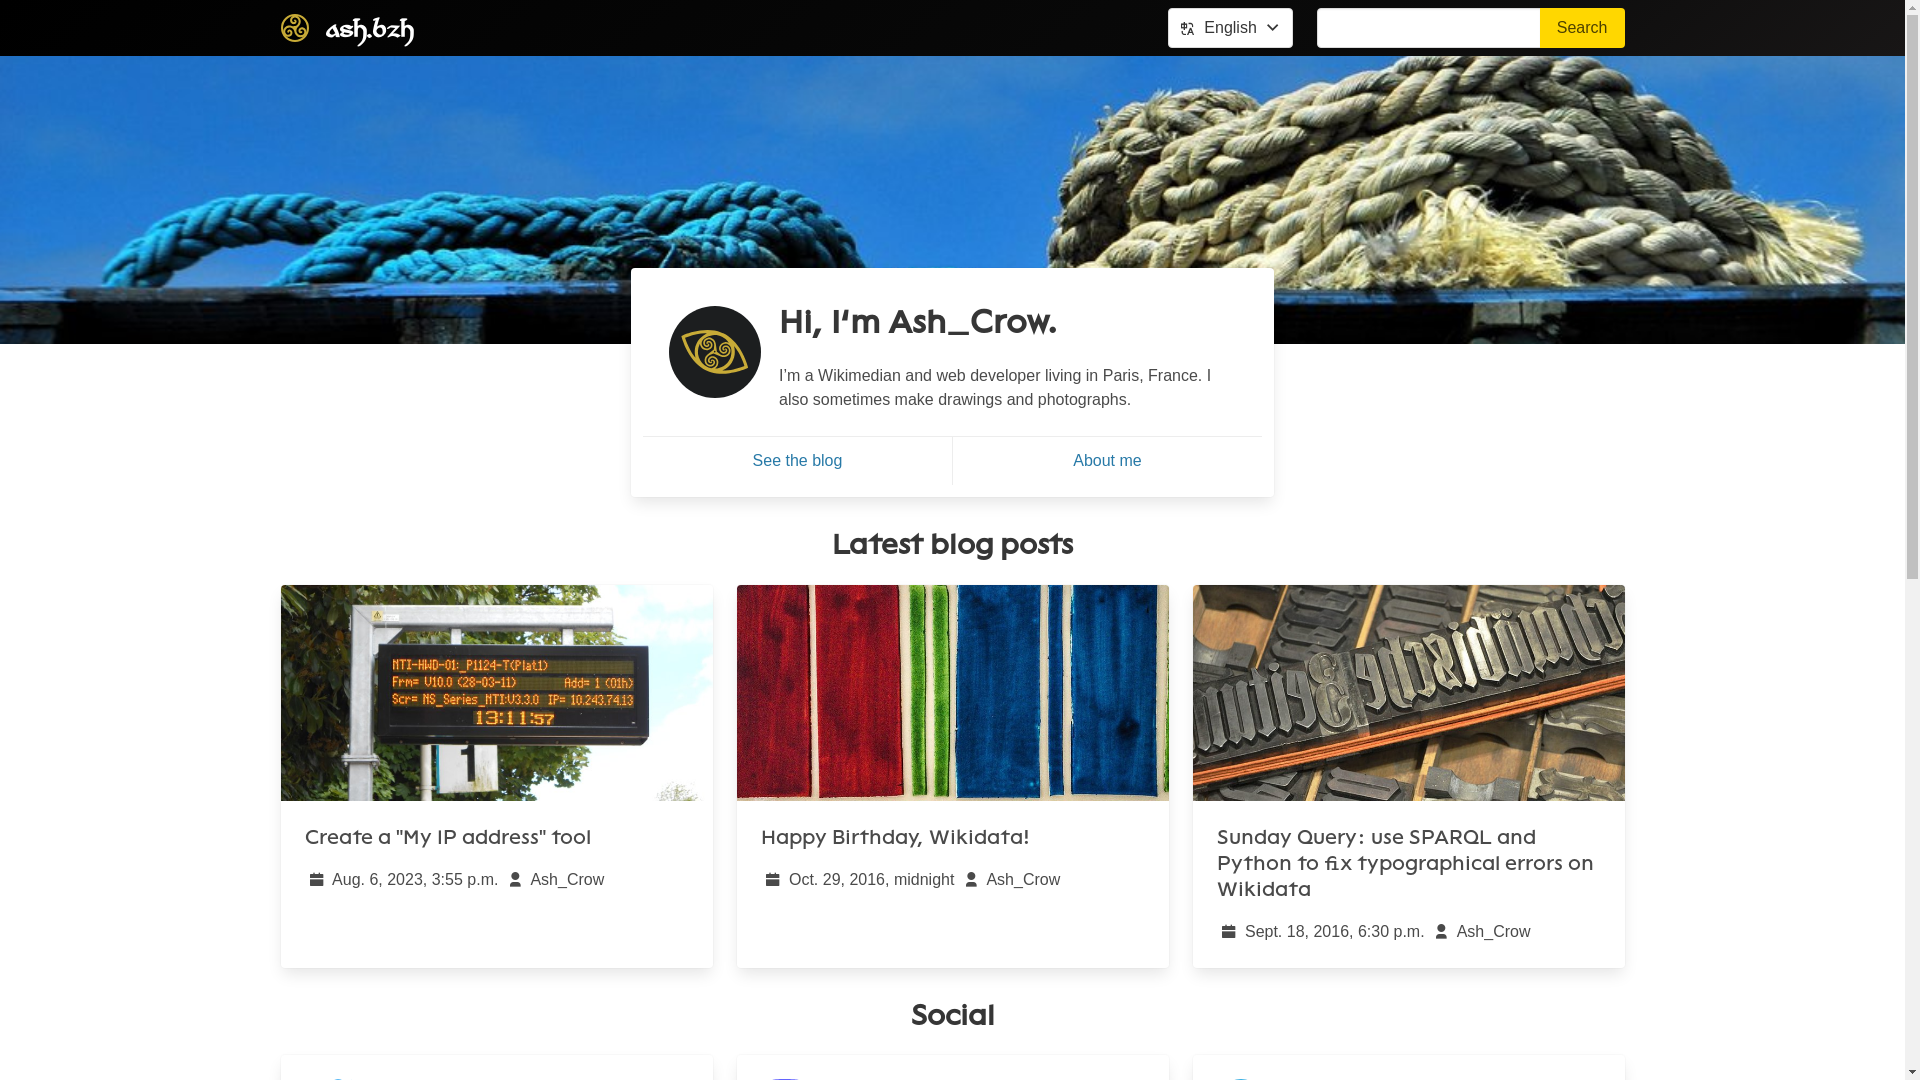  Describe the element at coordinates (496, 776) in the screenshot. I see `Create a "My IP address" tool` at that location.